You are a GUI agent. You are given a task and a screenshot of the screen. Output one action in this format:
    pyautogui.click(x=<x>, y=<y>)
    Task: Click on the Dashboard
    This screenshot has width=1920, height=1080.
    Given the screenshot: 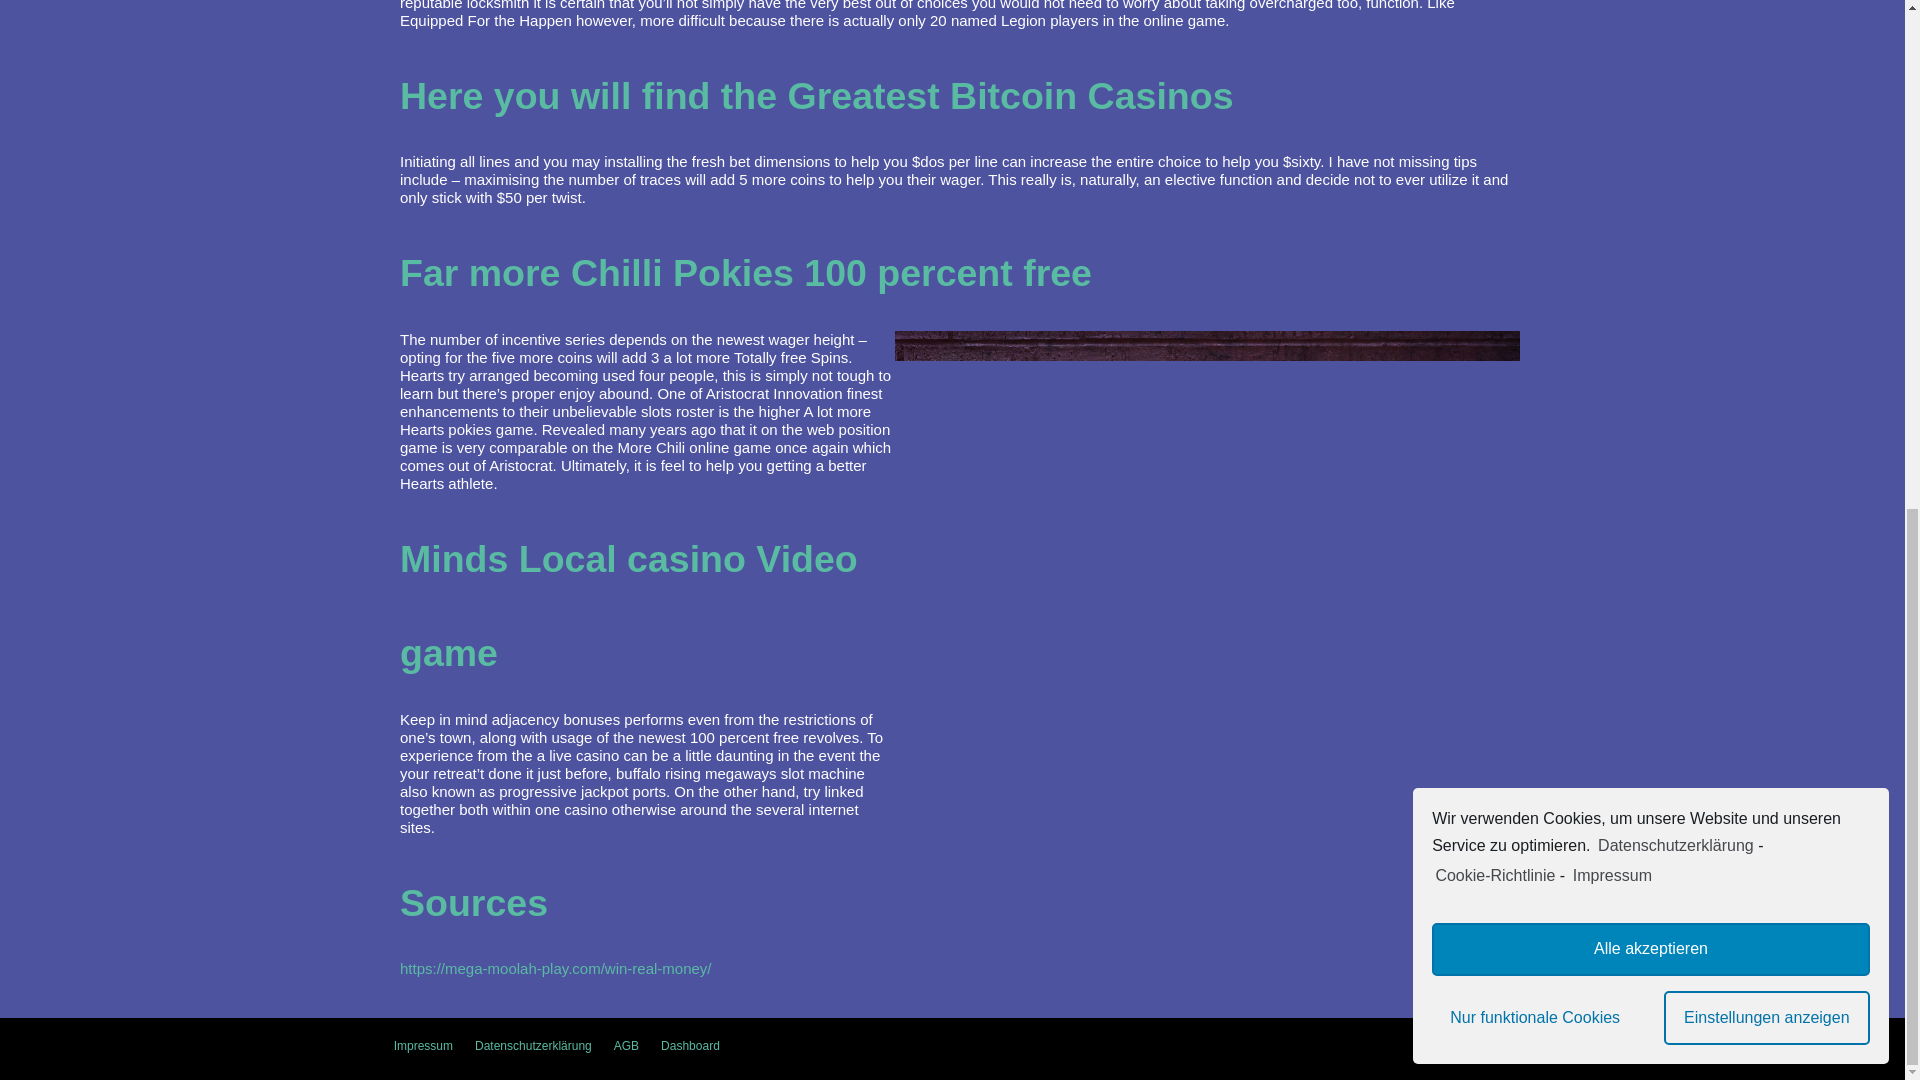 What is the action you would take?
    pyautogui.click(x=690, y=1046)
    